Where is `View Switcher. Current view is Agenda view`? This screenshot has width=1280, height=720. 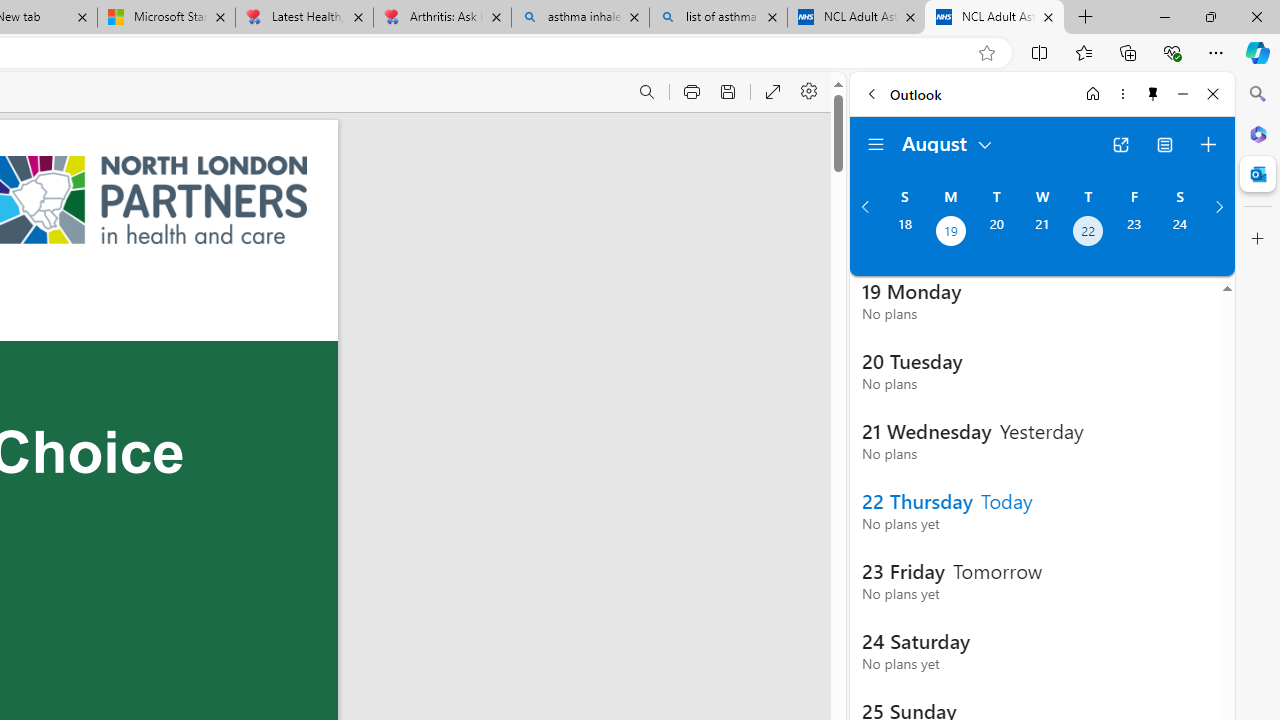 View Switcher. Current view is Agenda view is located at coordinates (1165, 144).